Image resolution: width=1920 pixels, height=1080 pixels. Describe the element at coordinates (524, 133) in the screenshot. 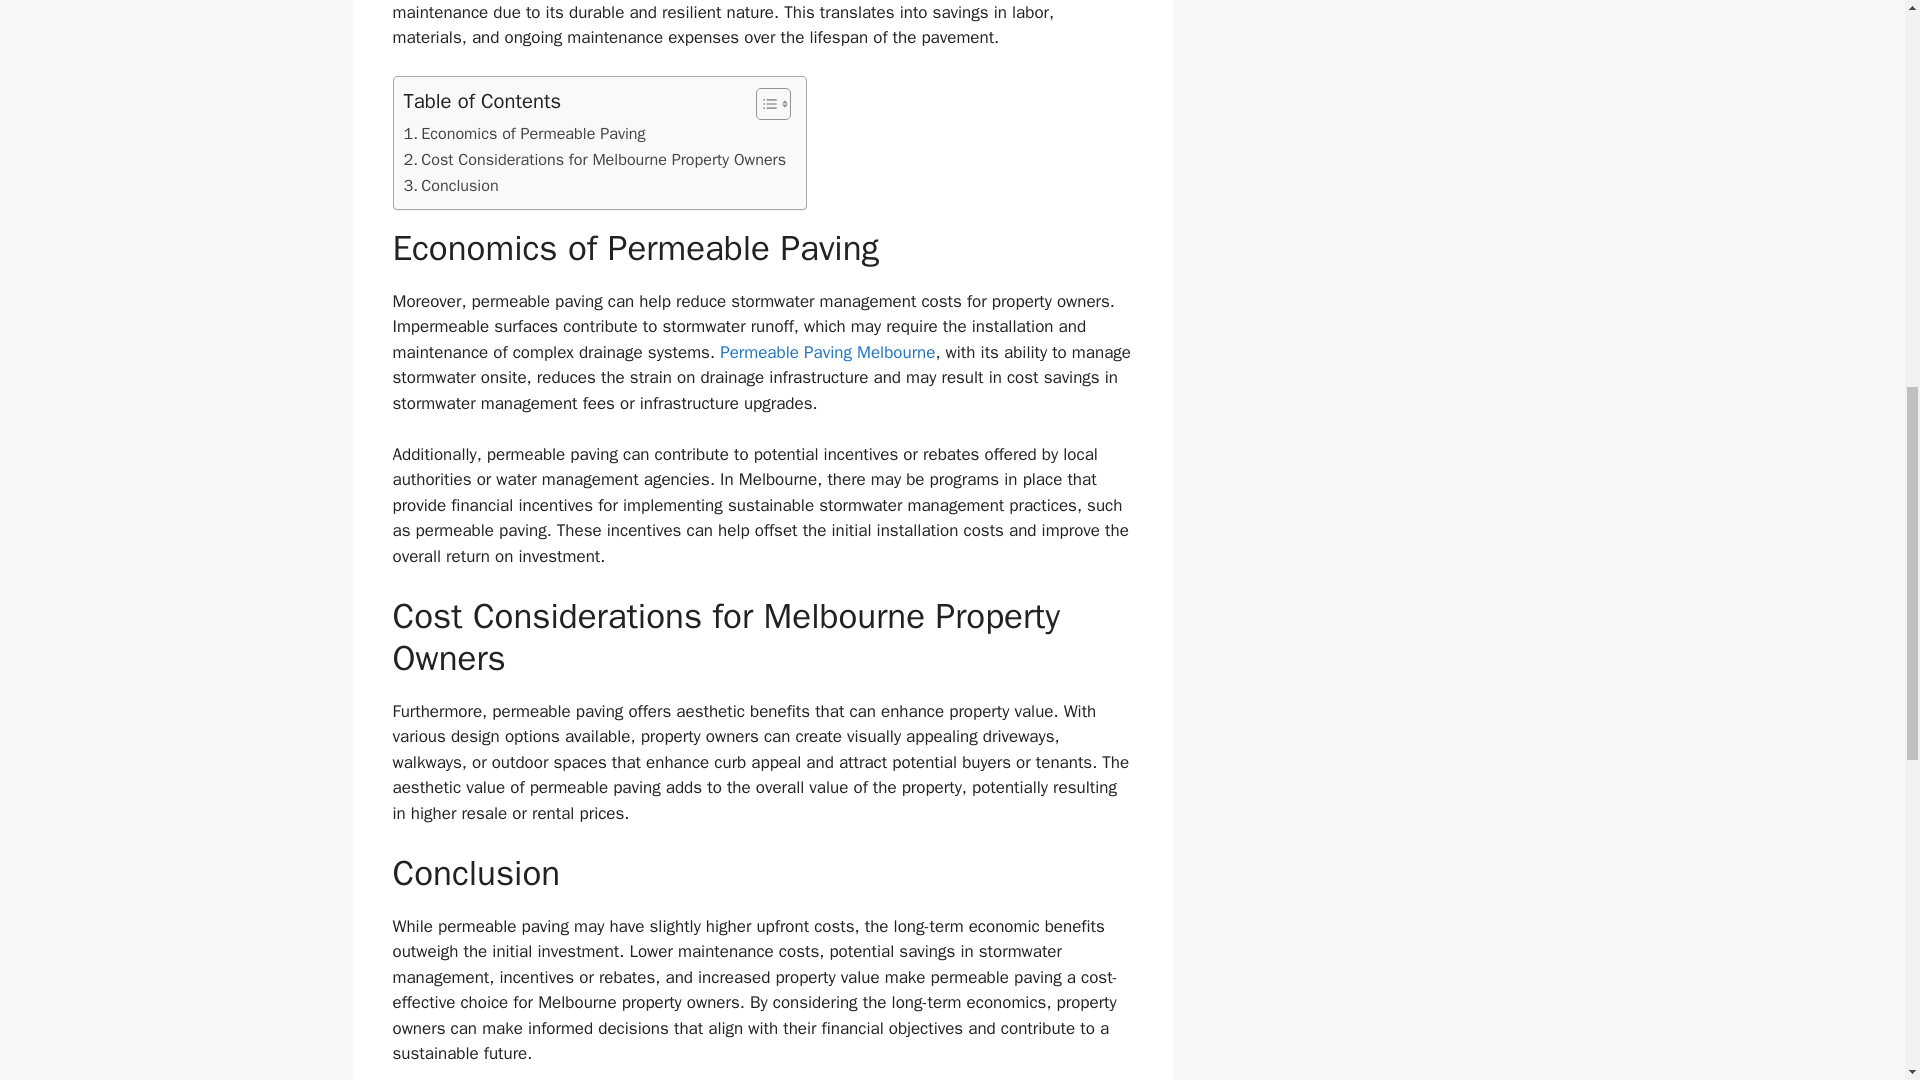

I see `Economics of Permeable Paving` at that location.